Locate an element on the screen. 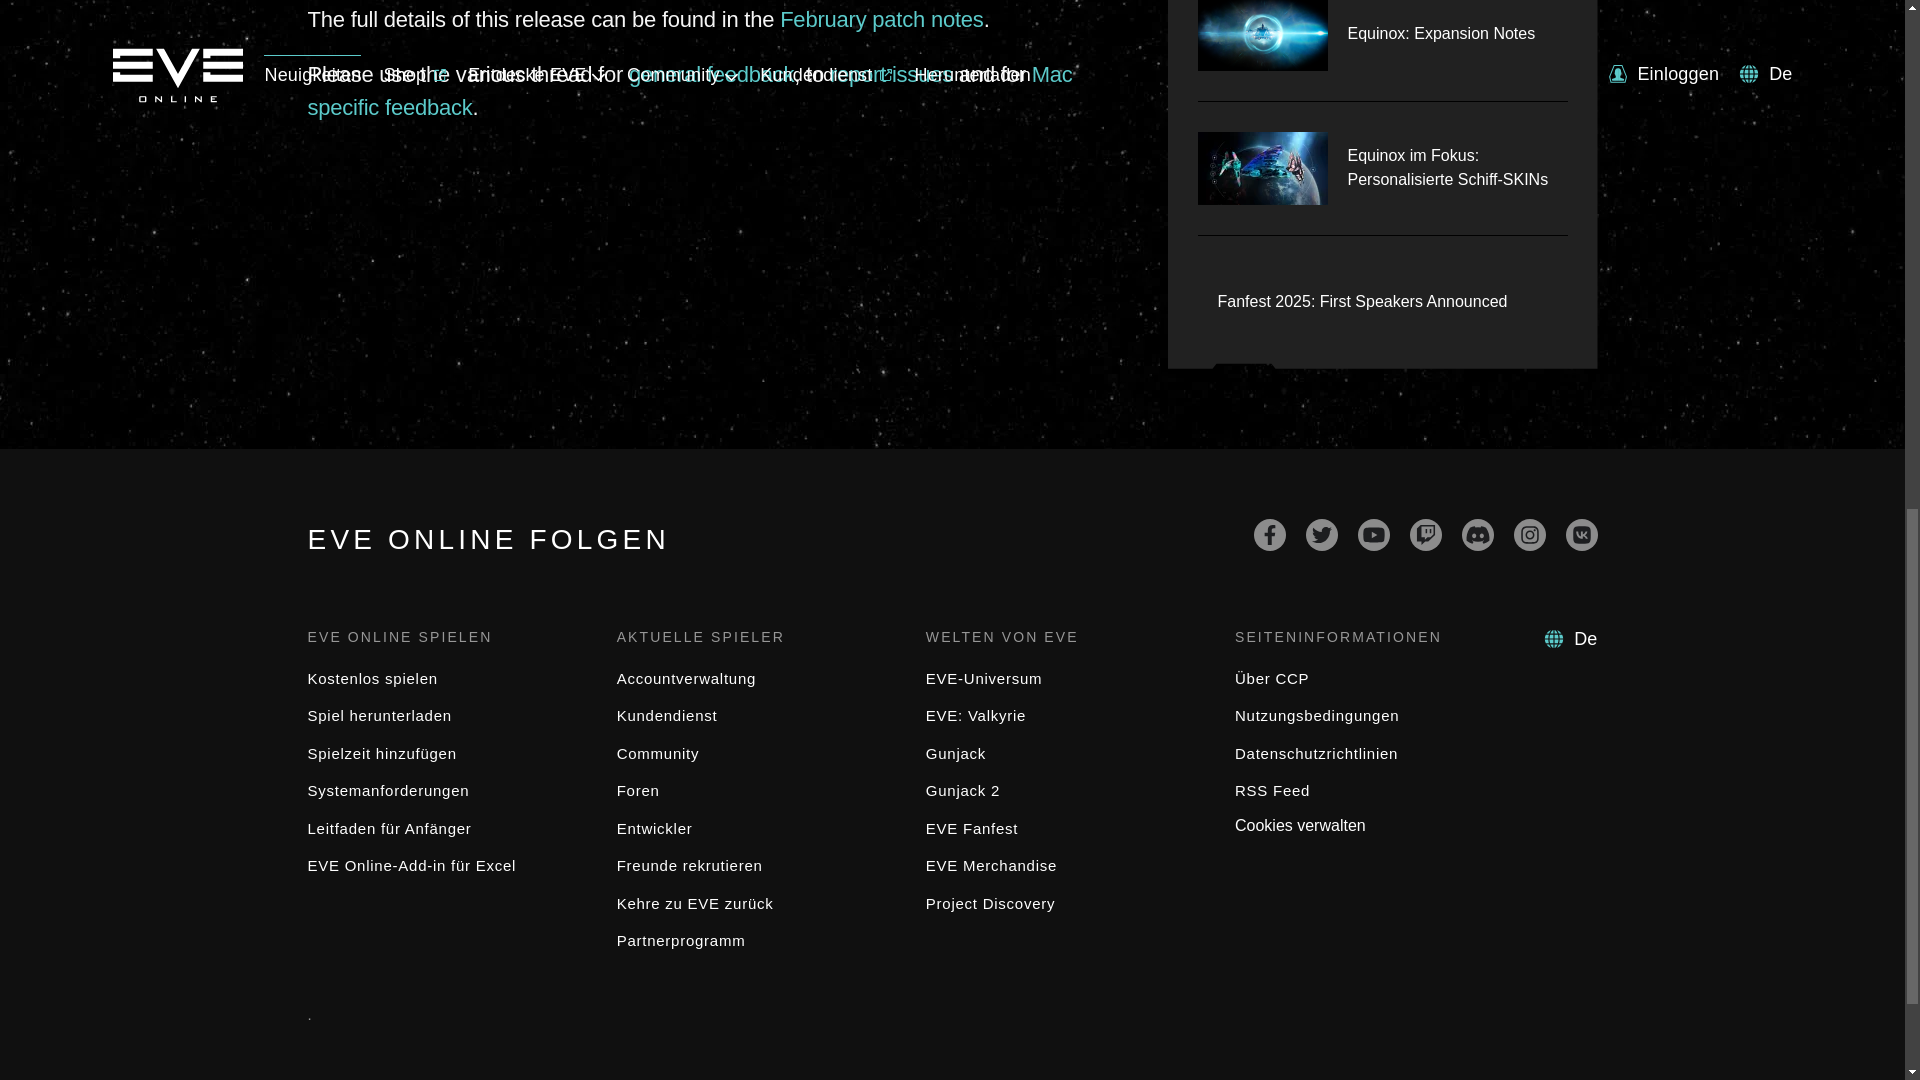 Image resolution: width=1920 pixels, height=1080 pixels. Instagram is located at coordinates (1530, 534).